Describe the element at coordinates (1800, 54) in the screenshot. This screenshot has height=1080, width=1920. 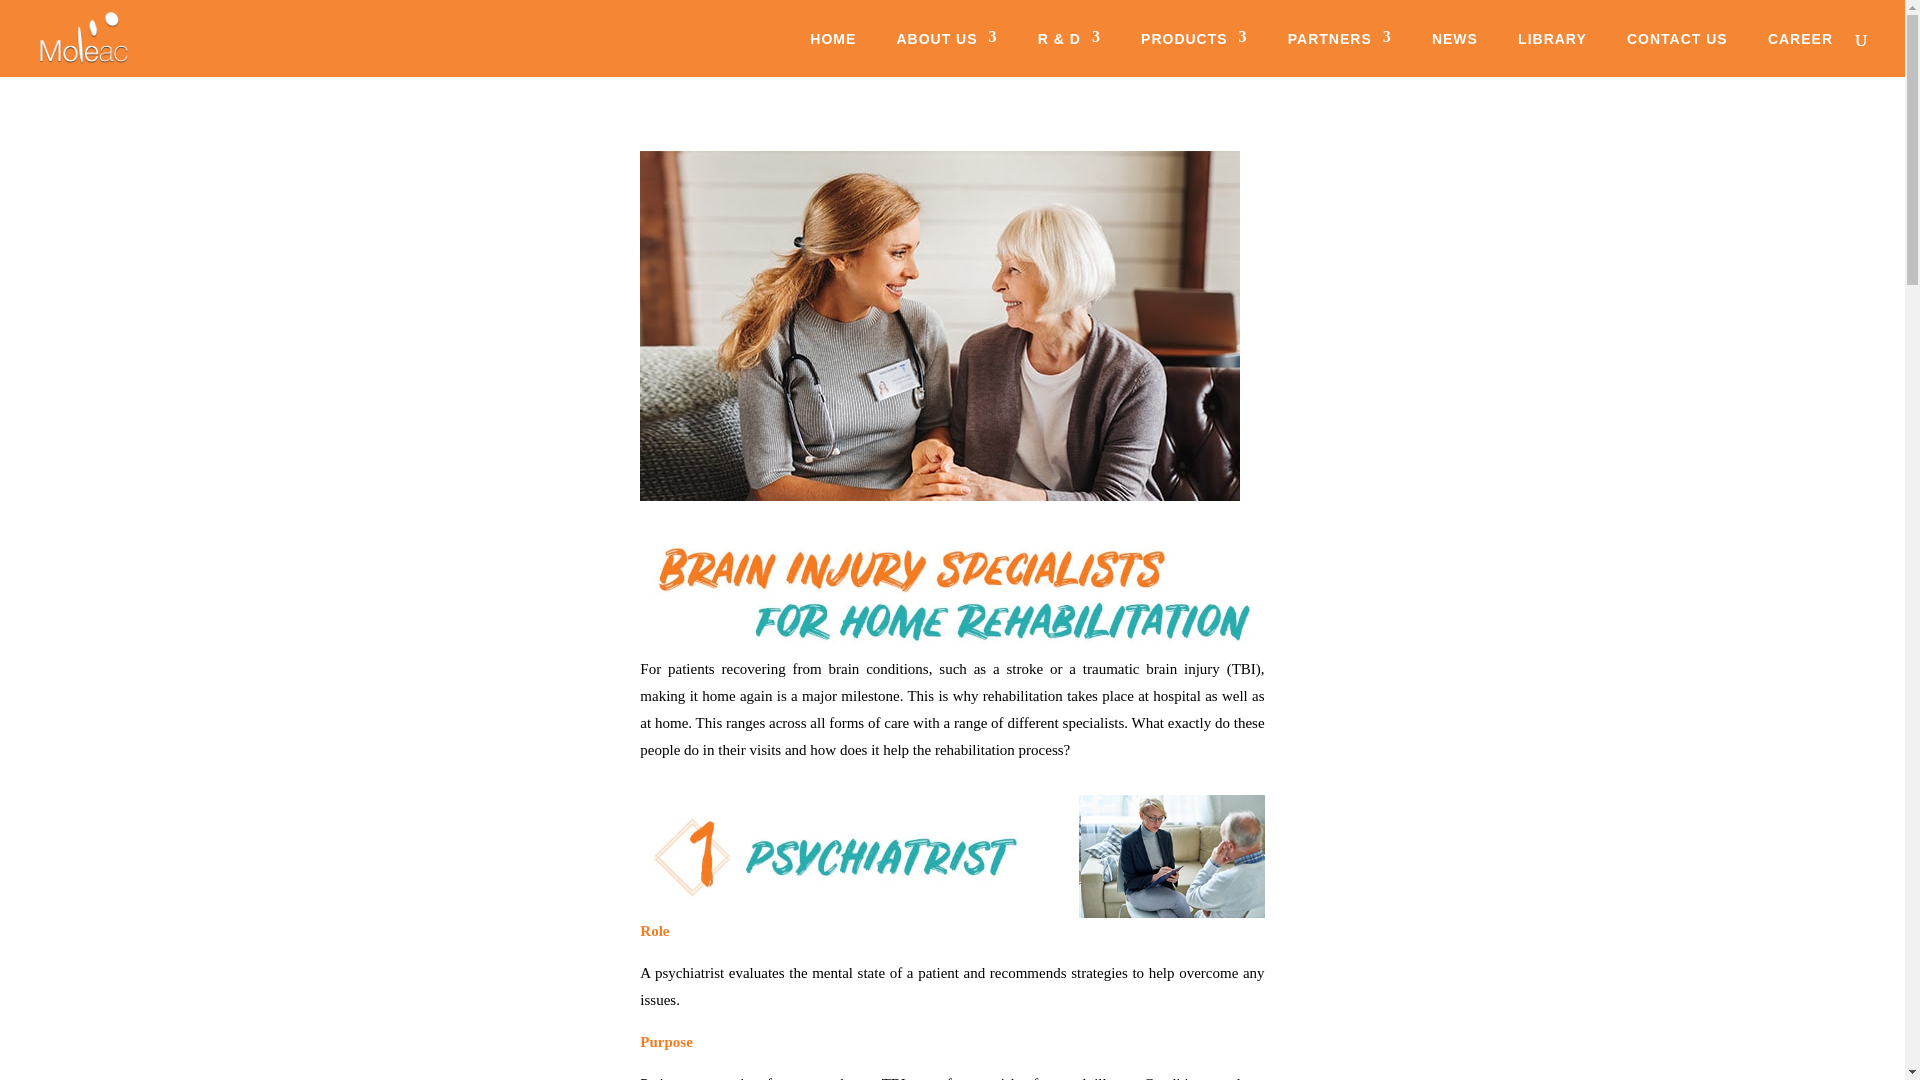
I see `CAREER` at that location.